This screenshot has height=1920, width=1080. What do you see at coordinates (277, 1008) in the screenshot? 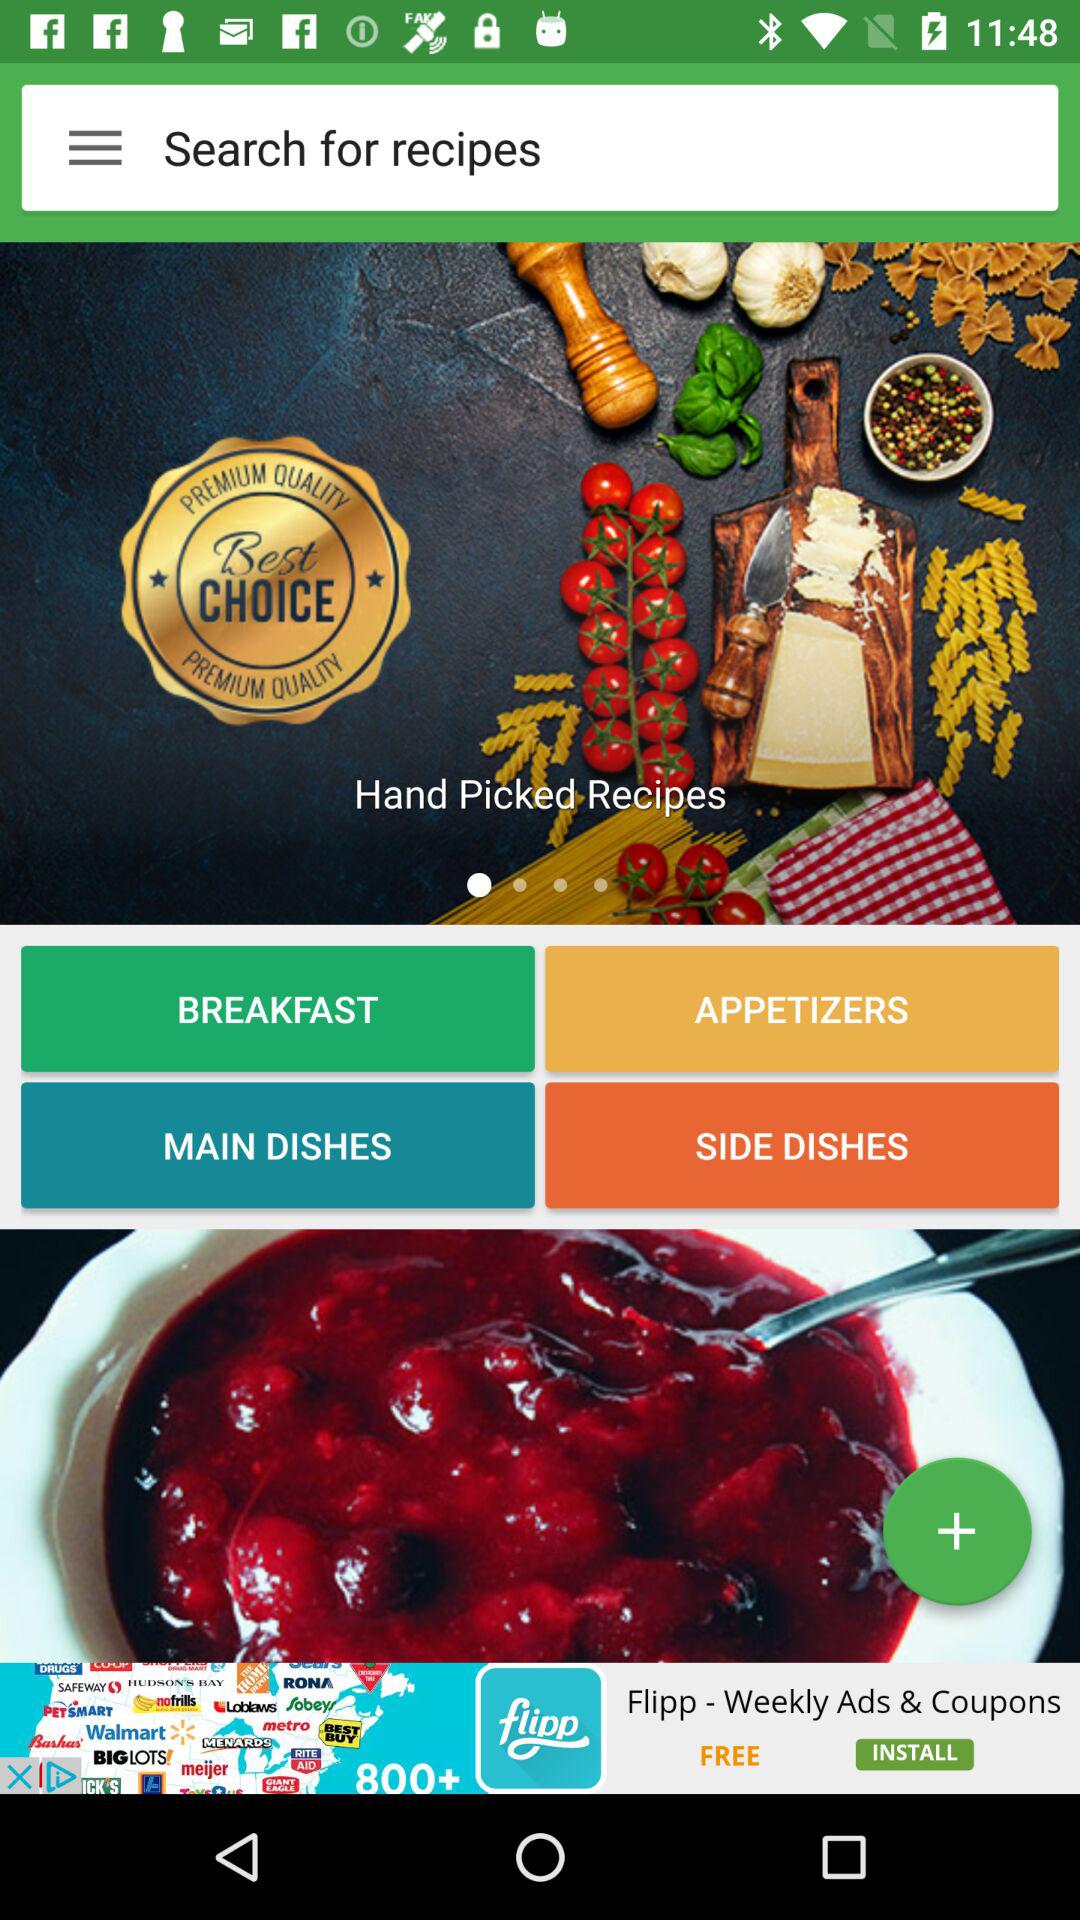
I see `click on breakfast` at bounding box center [277, 1008].